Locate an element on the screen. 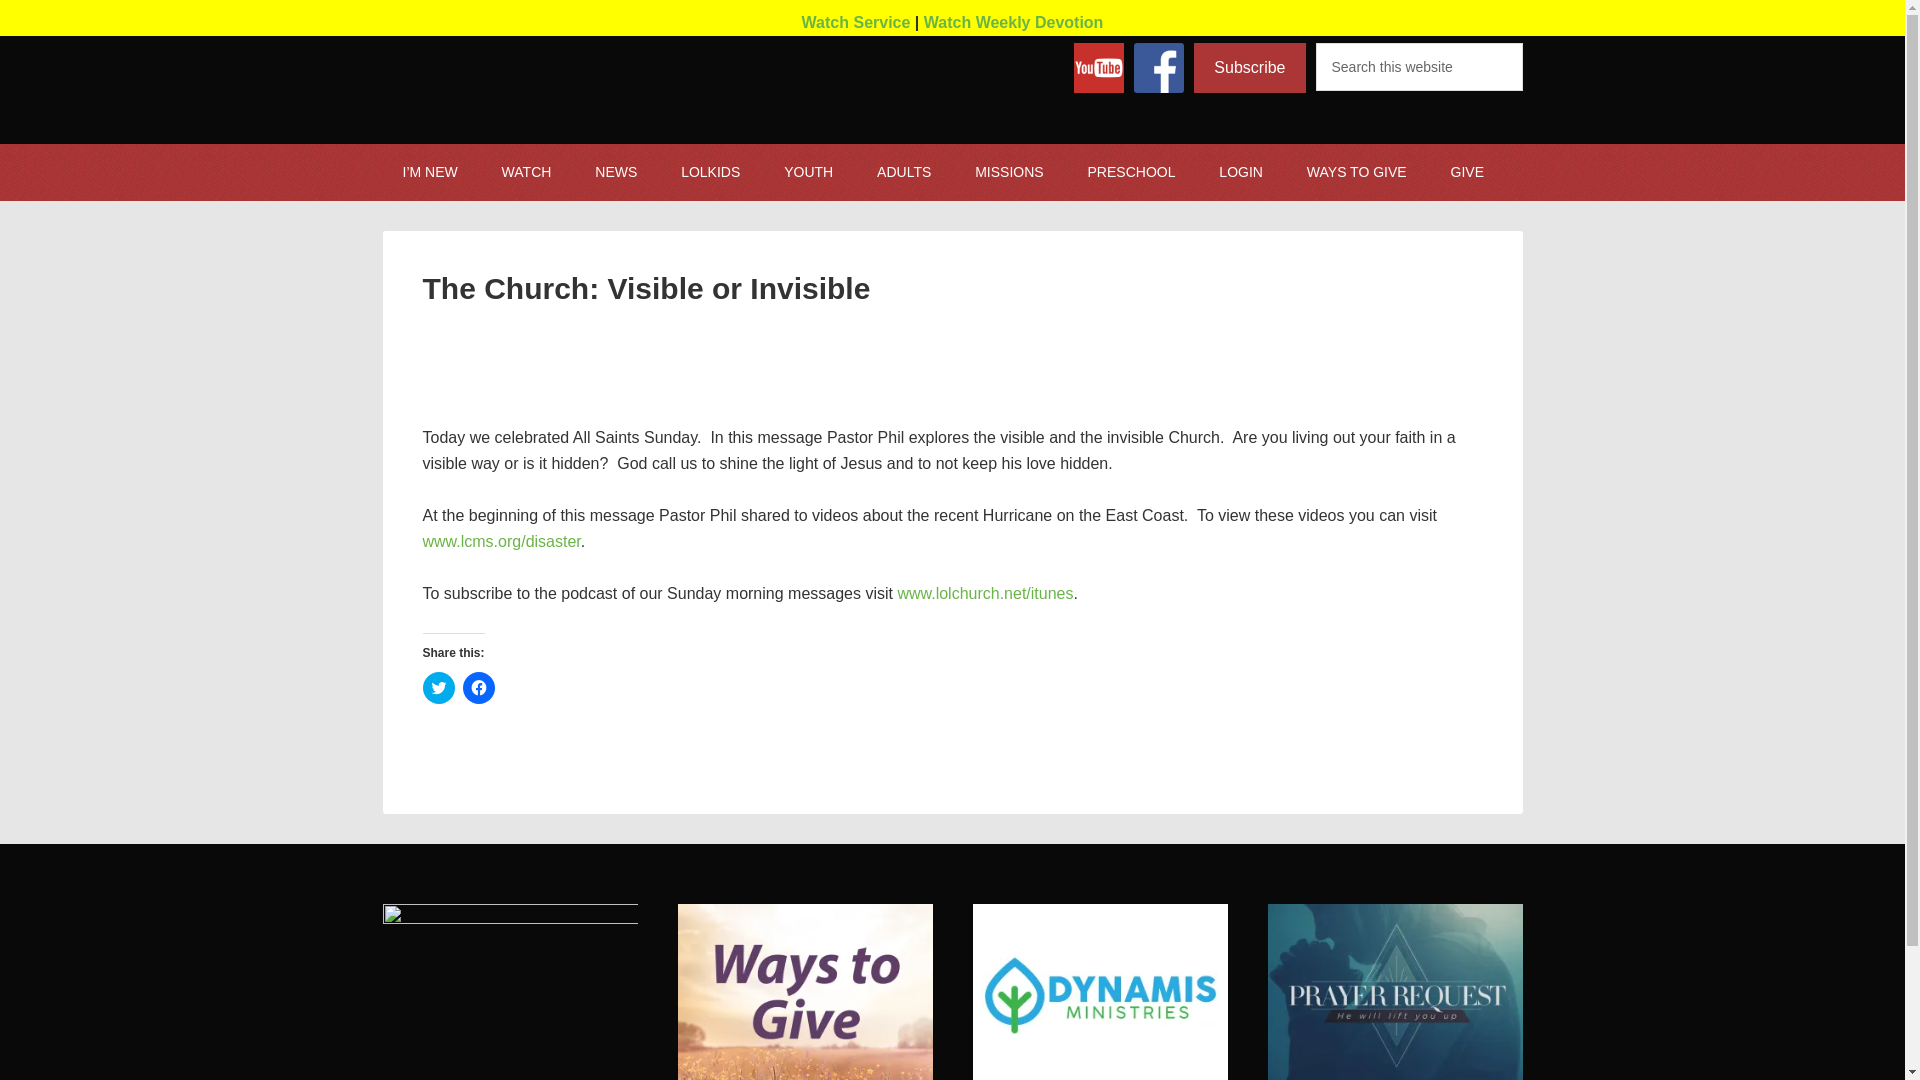 Image resolution: width=1920 pixels, height=1080 pixels. LOGIN is located at coordinates (1240, 172).